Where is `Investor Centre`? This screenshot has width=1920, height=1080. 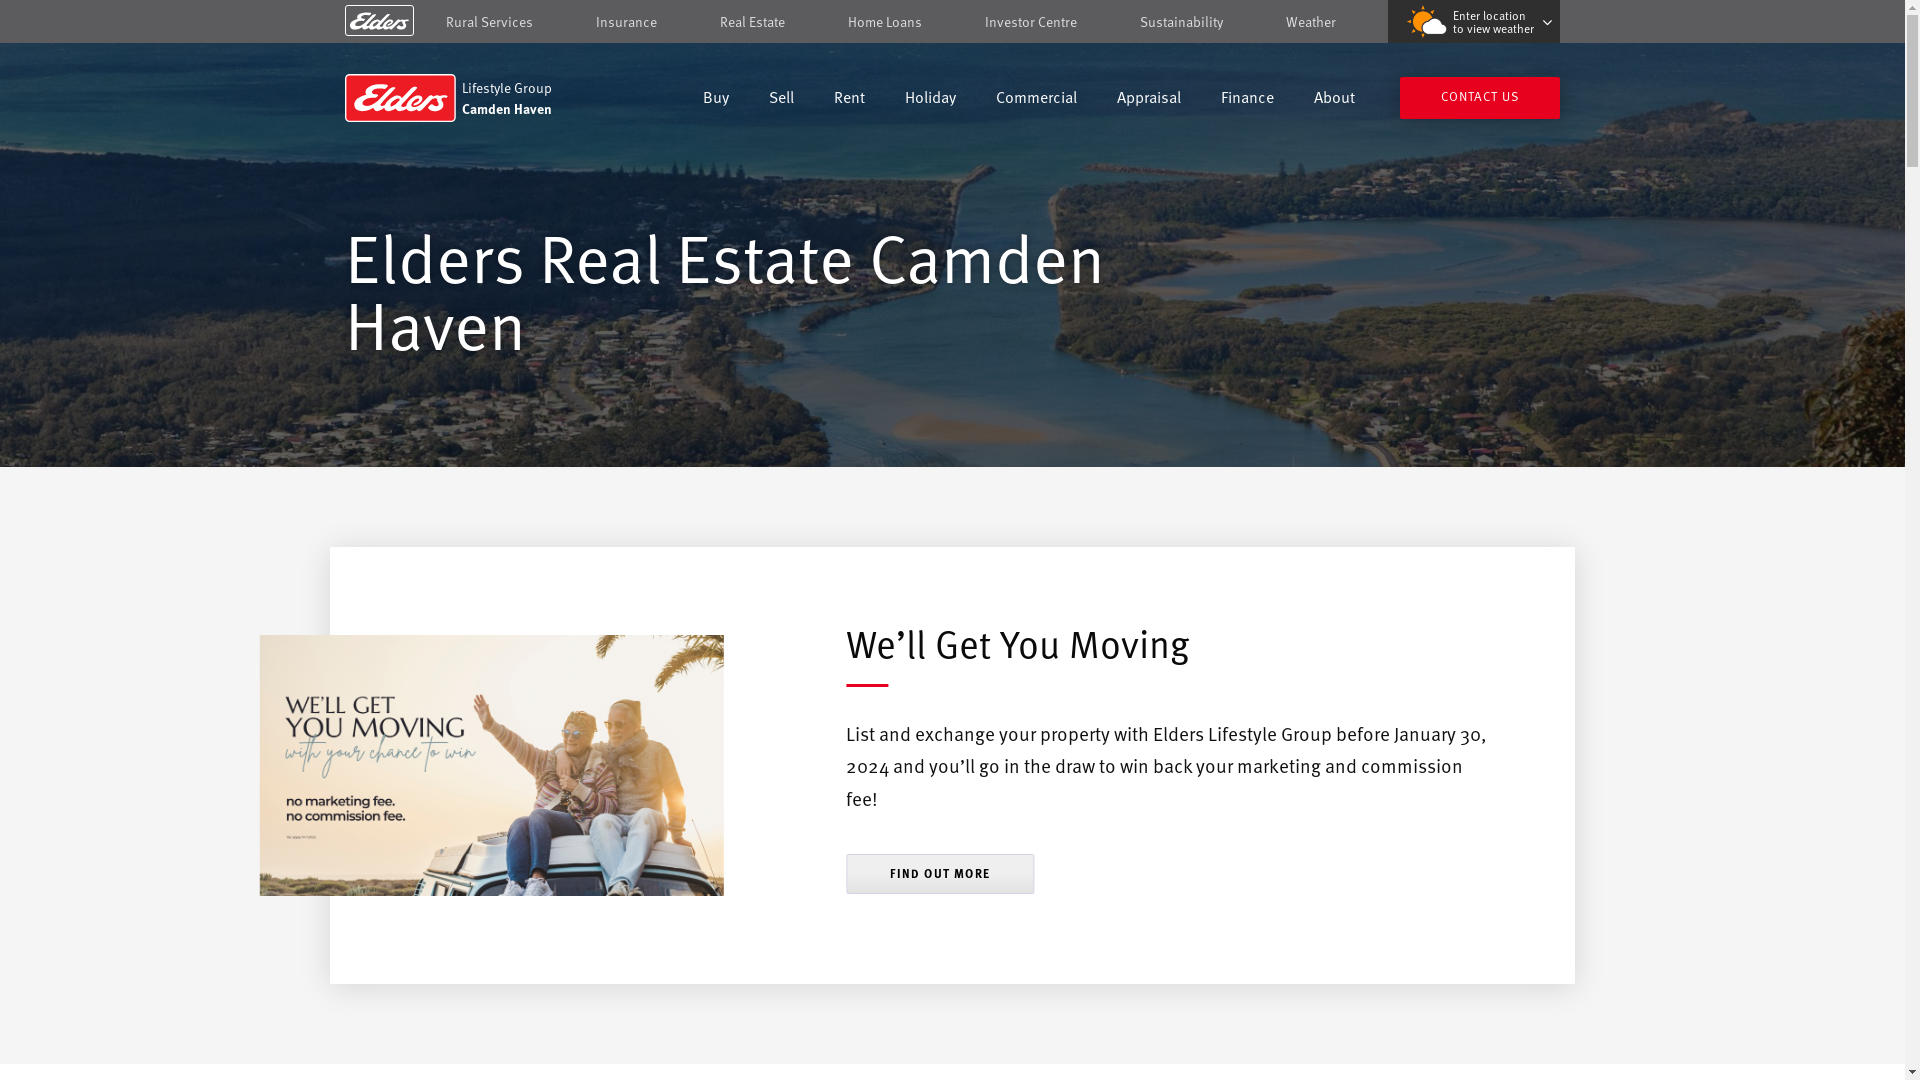 Investor Centre is located at coordinates (1031, 22).